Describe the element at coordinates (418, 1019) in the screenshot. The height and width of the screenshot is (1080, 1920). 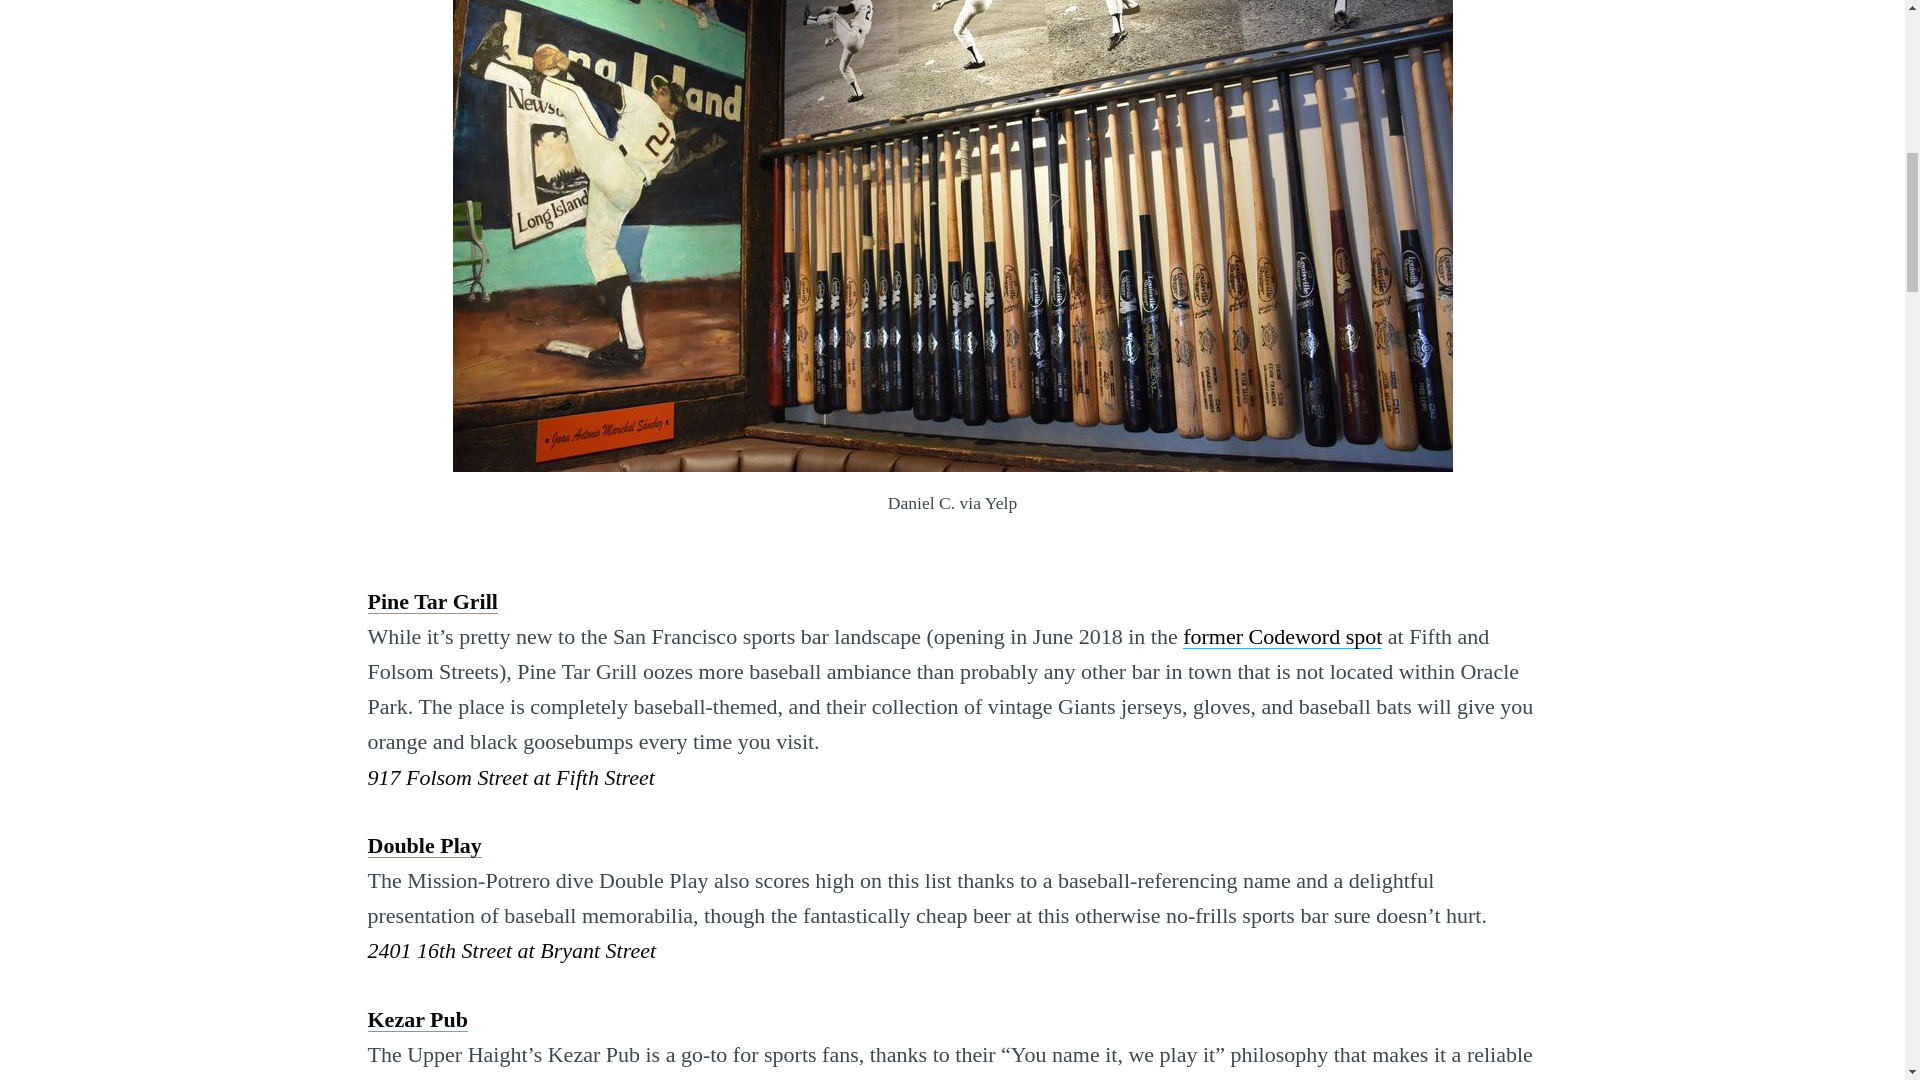
I see `Kezar Pub` at that location.